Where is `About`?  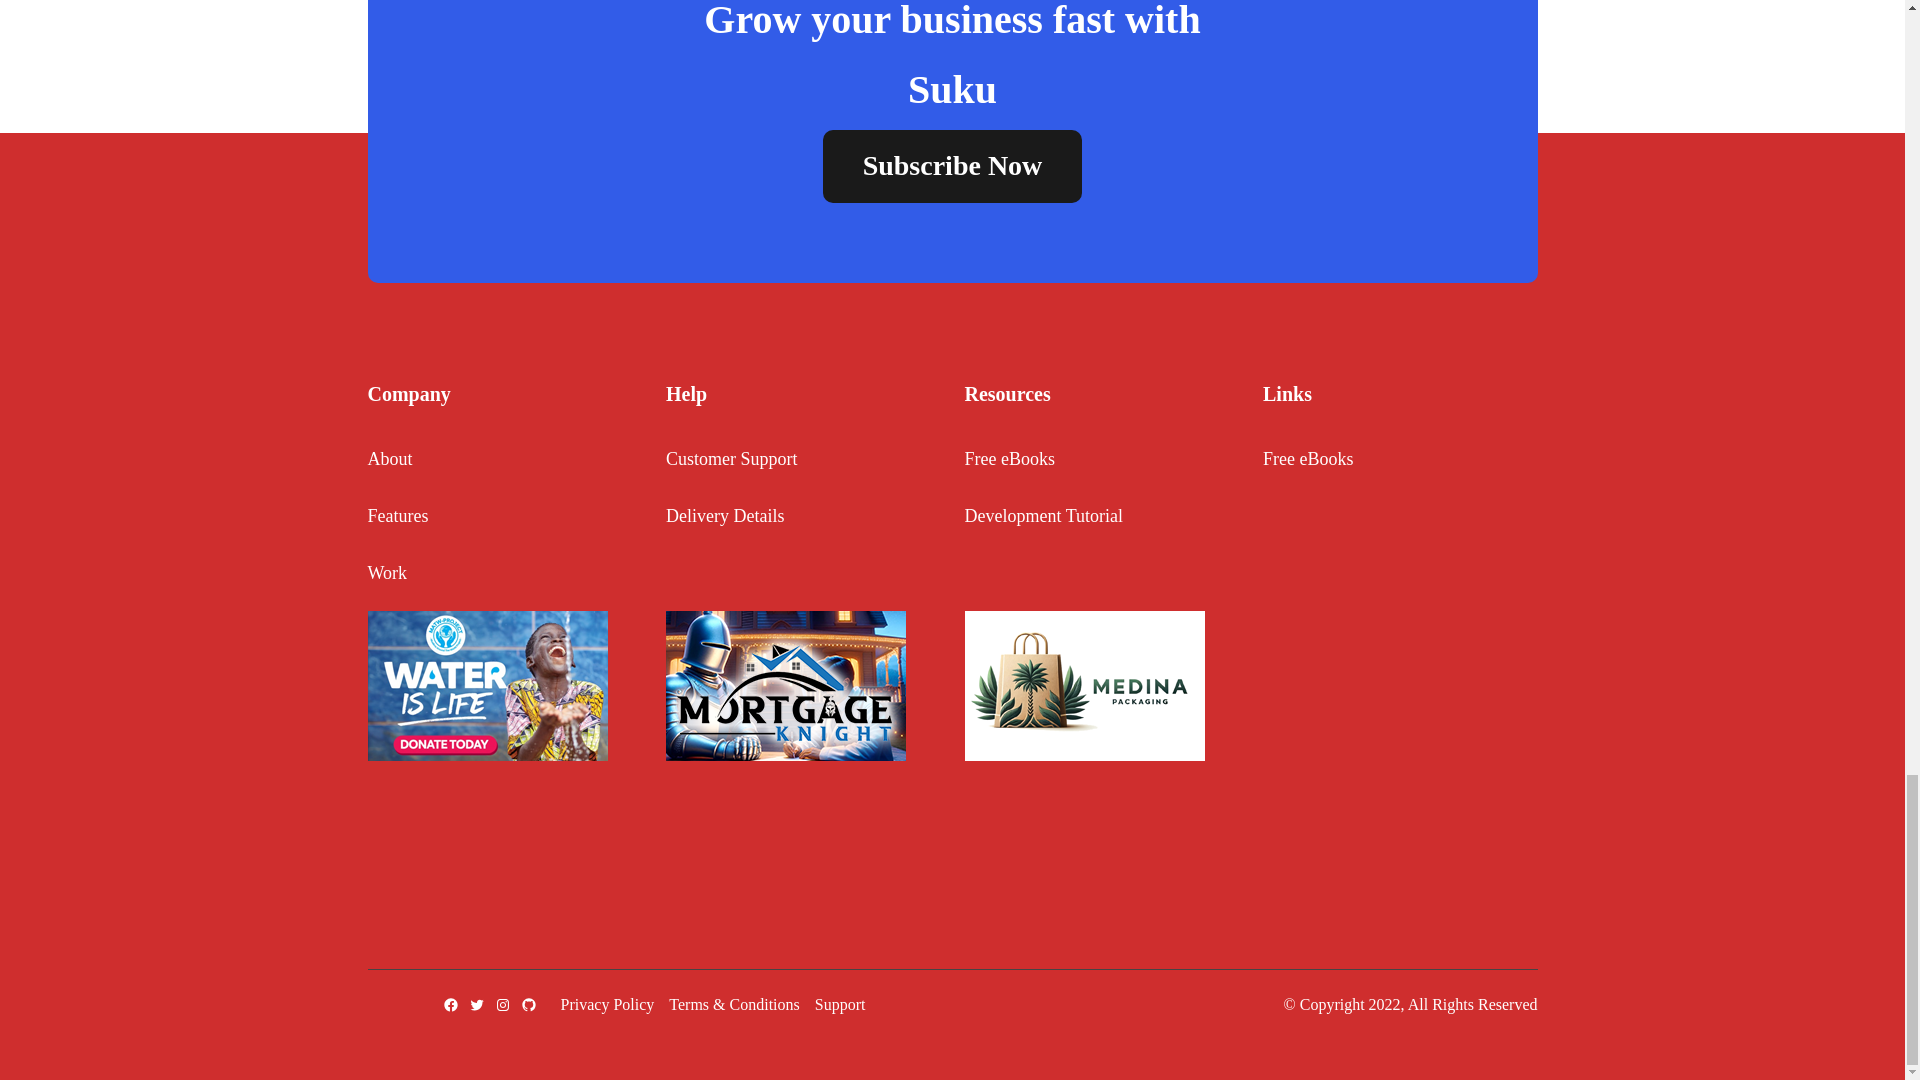 About is located at coordinates (390, 460).